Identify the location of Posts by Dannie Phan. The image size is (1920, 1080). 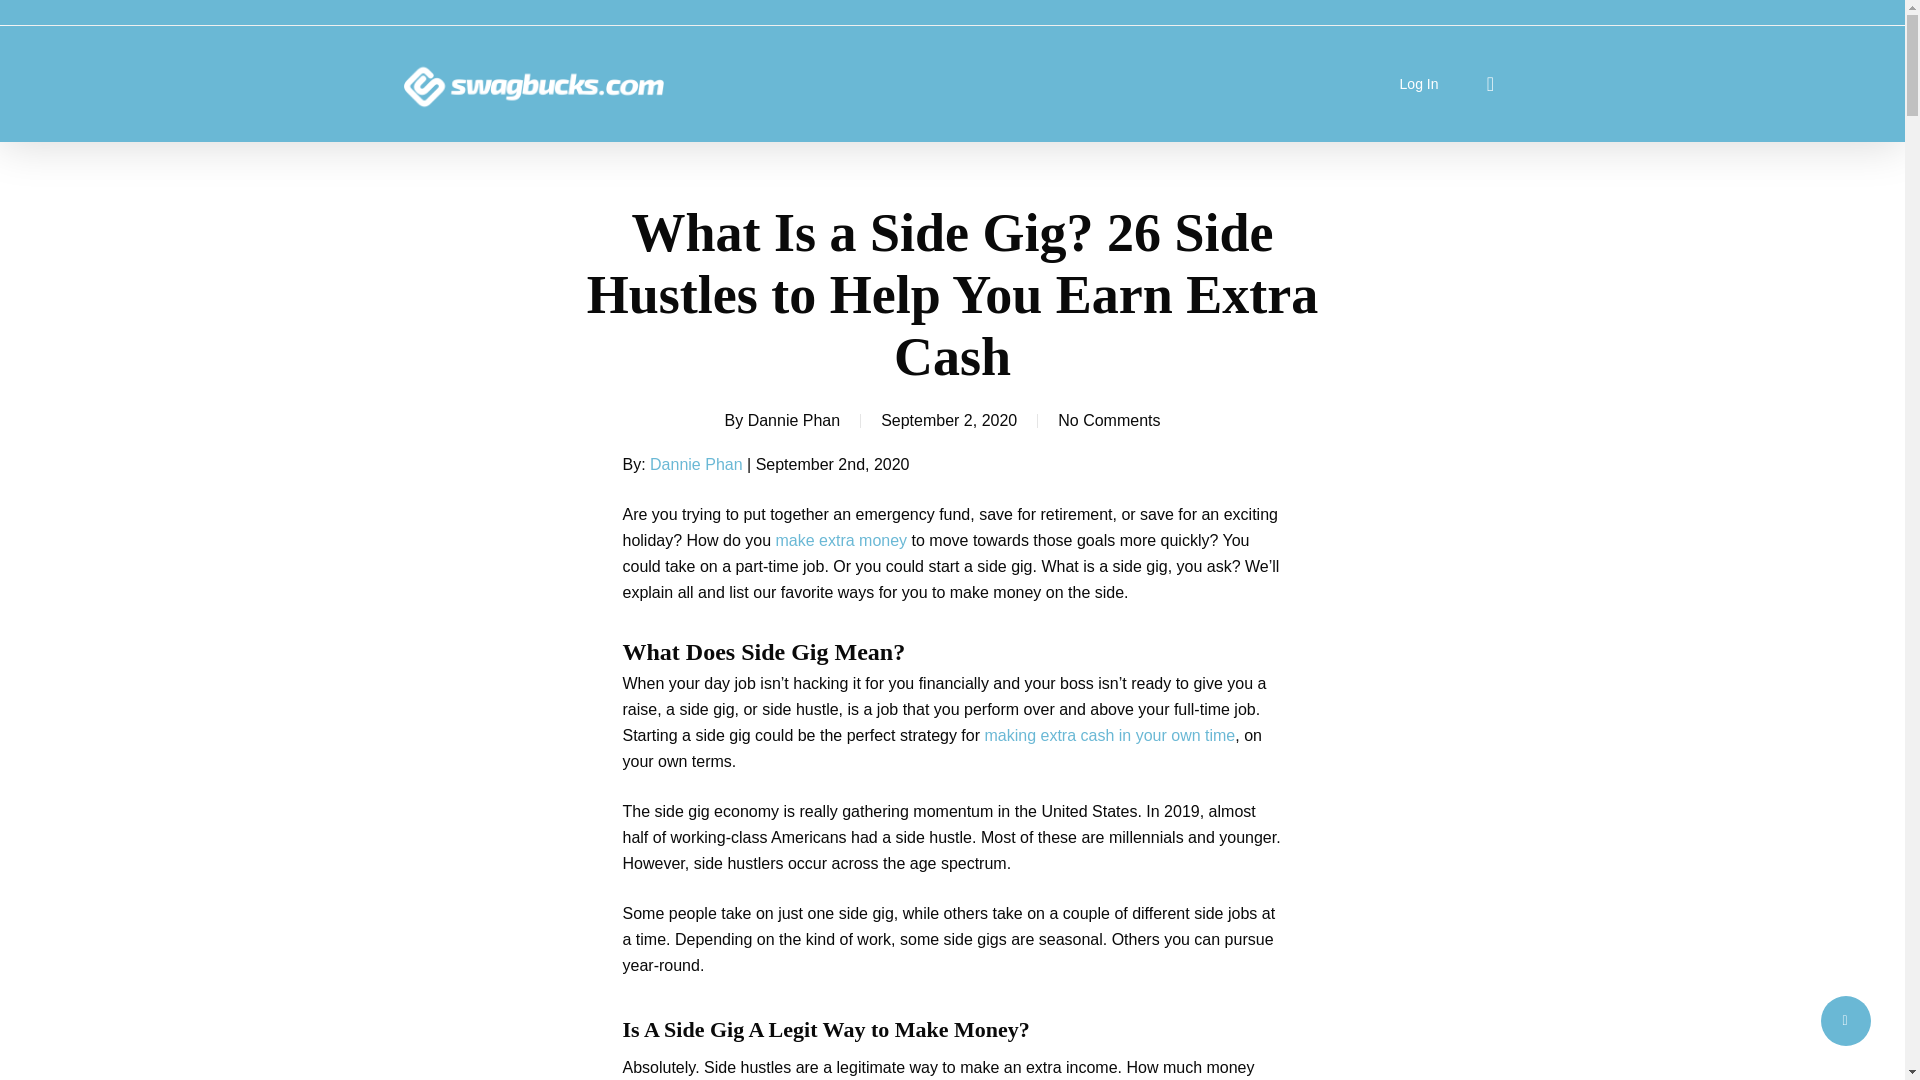
(794, 420).